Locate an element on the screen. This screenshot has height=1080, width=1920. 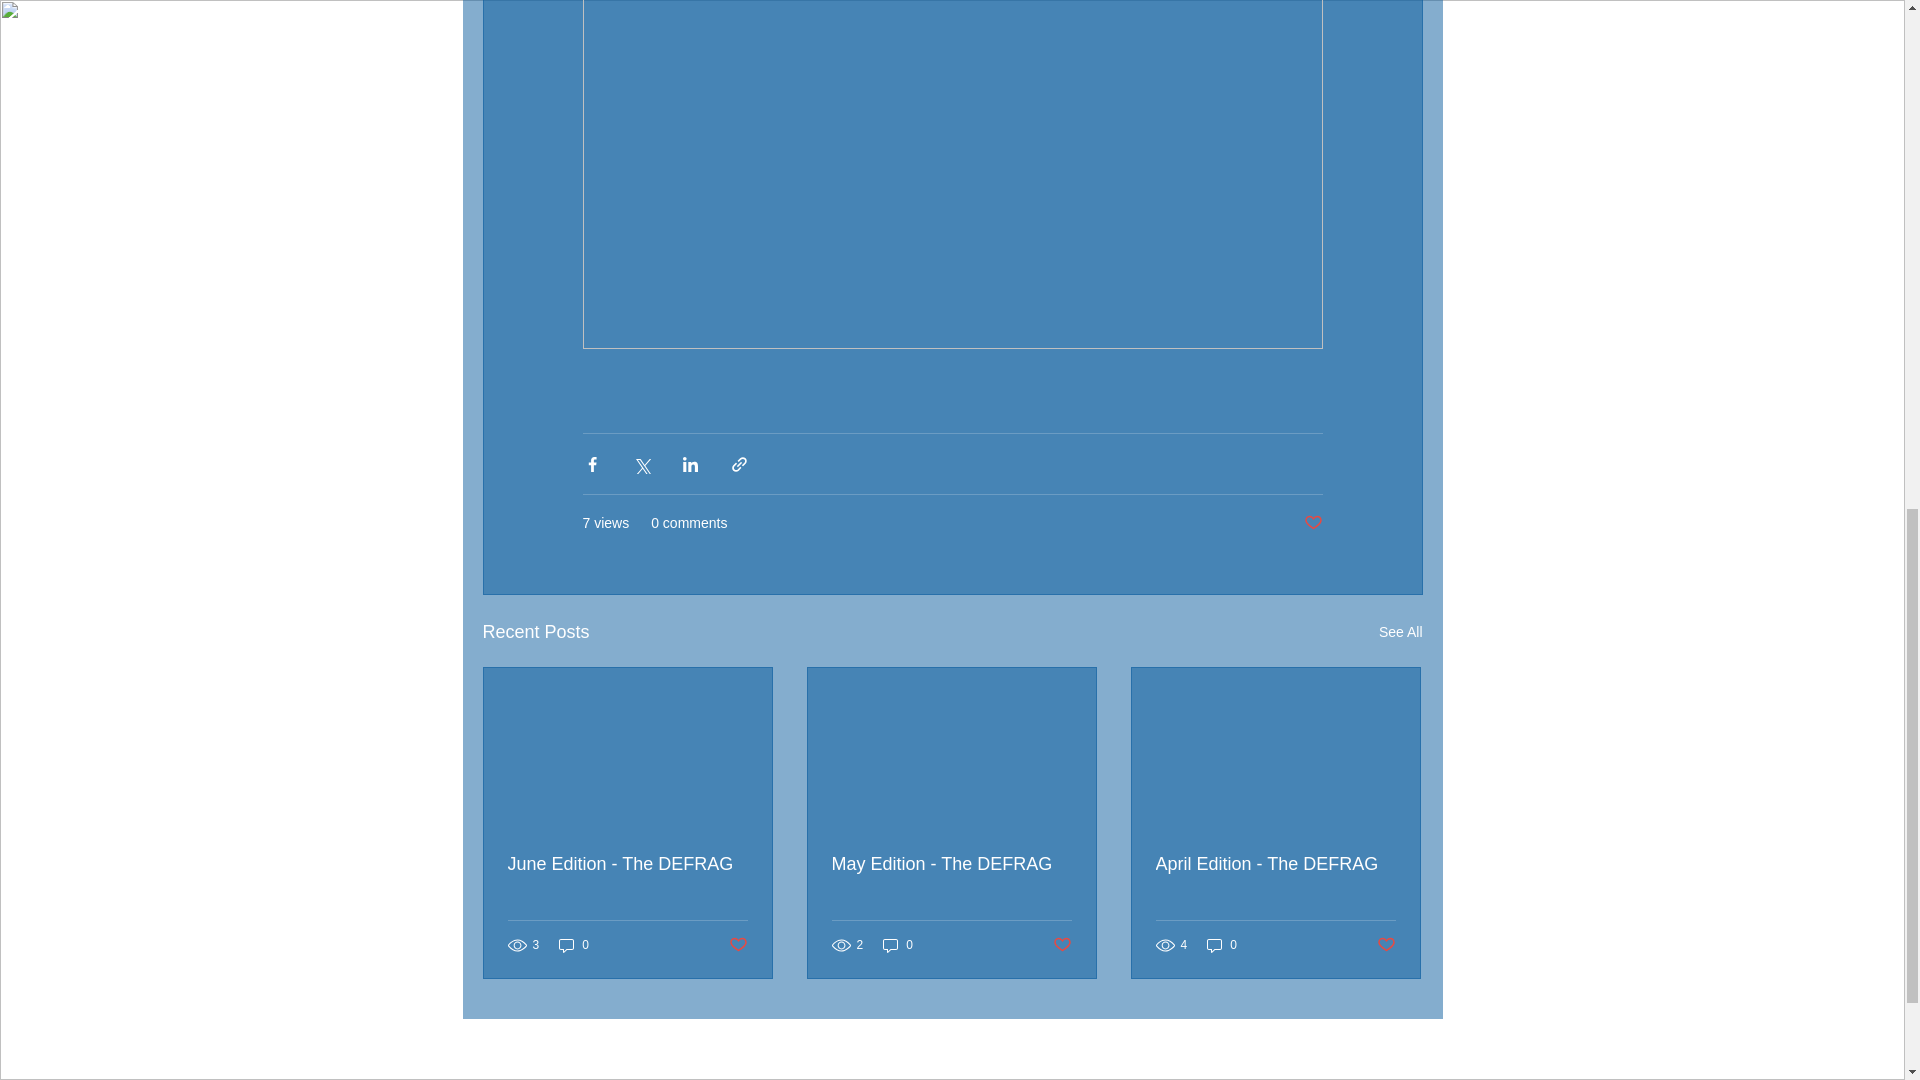
0 is located at coordinates (1222, 945).